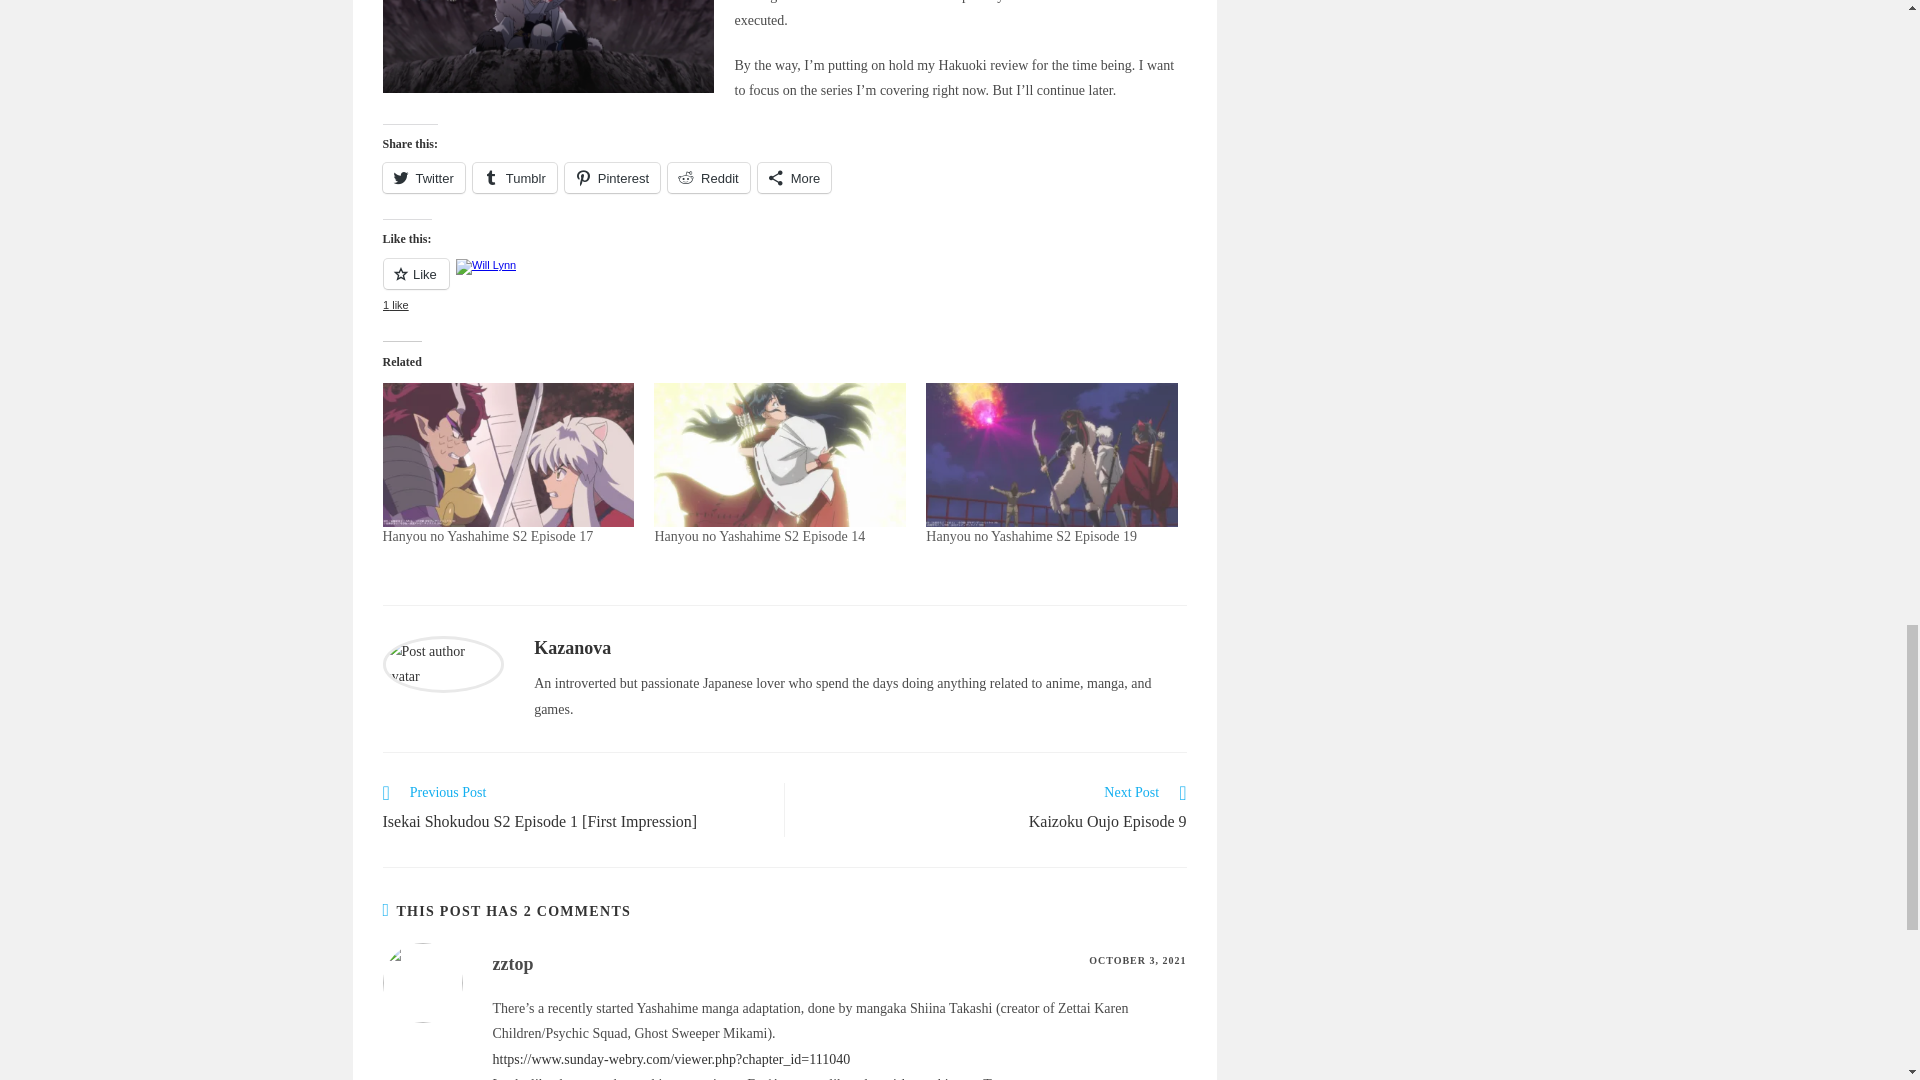 Image resolution: width=1920 pixels, height=1080 pixels. I want to click on Visit author page, so click(572, 648).